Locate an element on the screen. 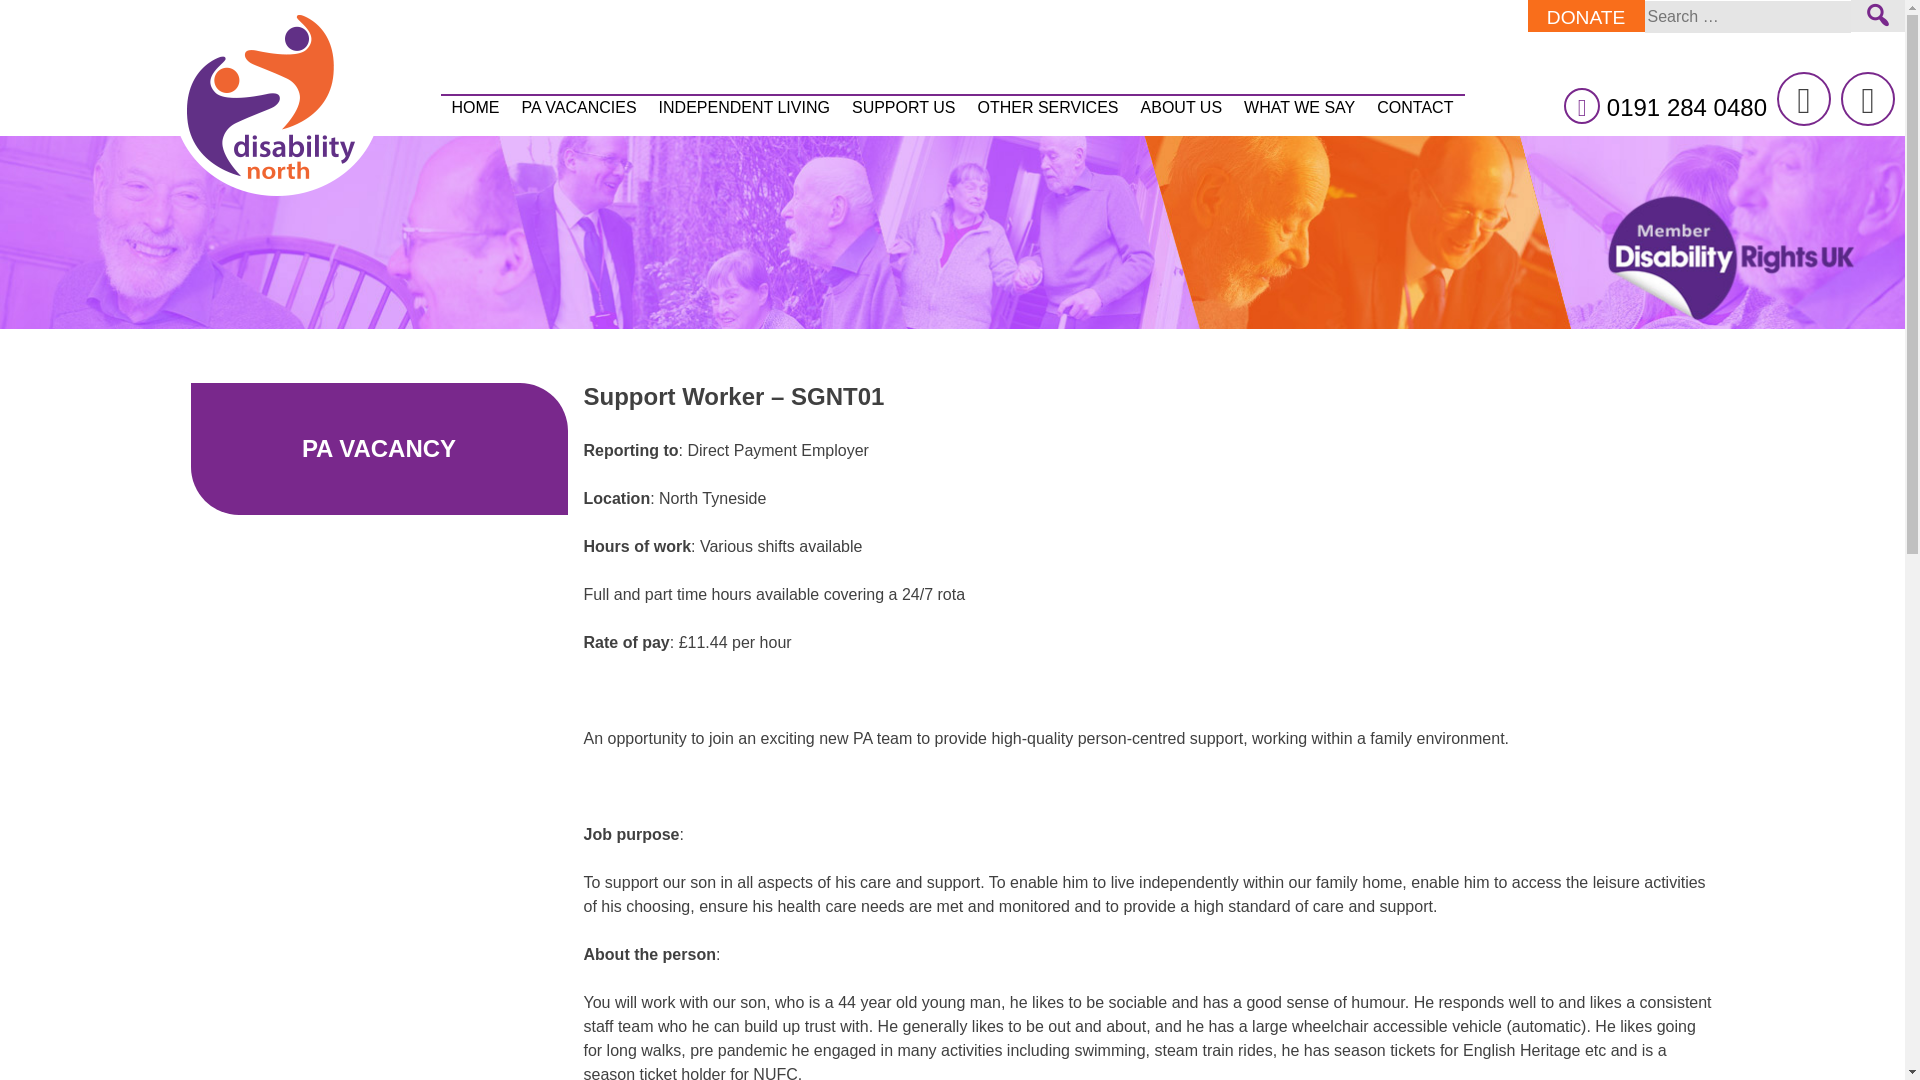 This screenshot has height=1080, width=1920. INDEPENDENT LIVING is located at coordinates (744, 108).